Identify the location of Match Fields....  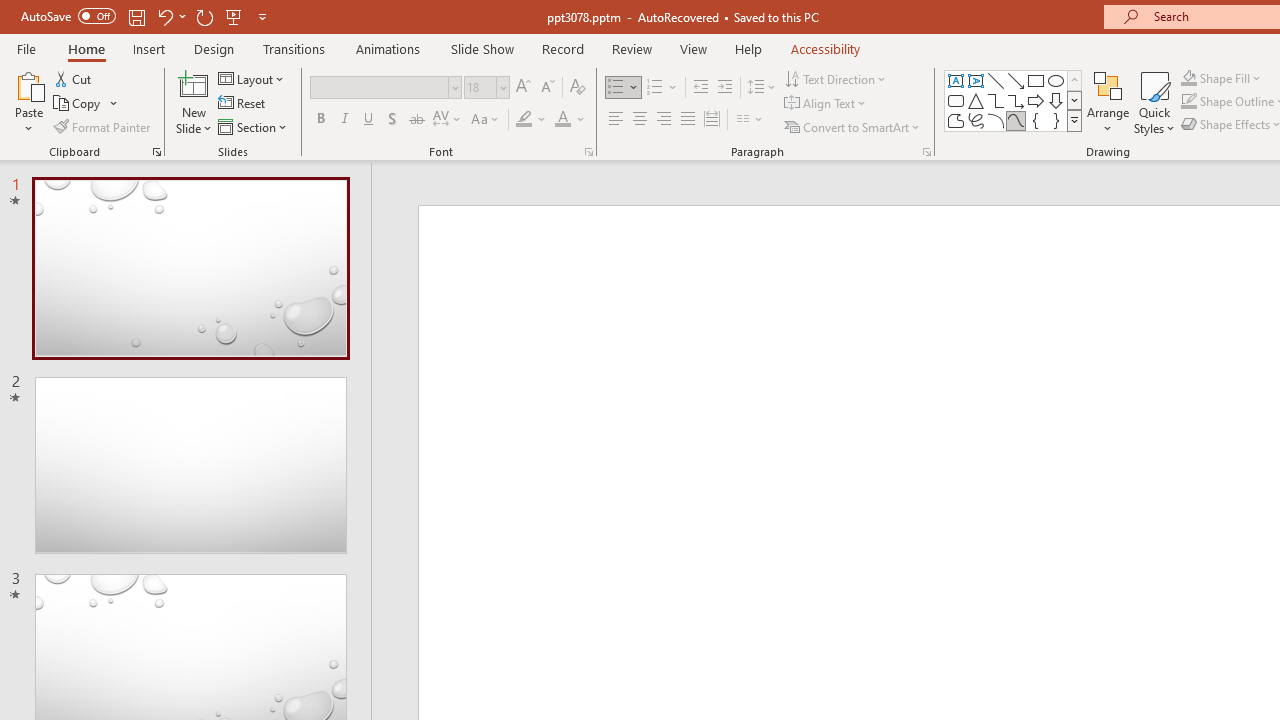
(1058, 162).